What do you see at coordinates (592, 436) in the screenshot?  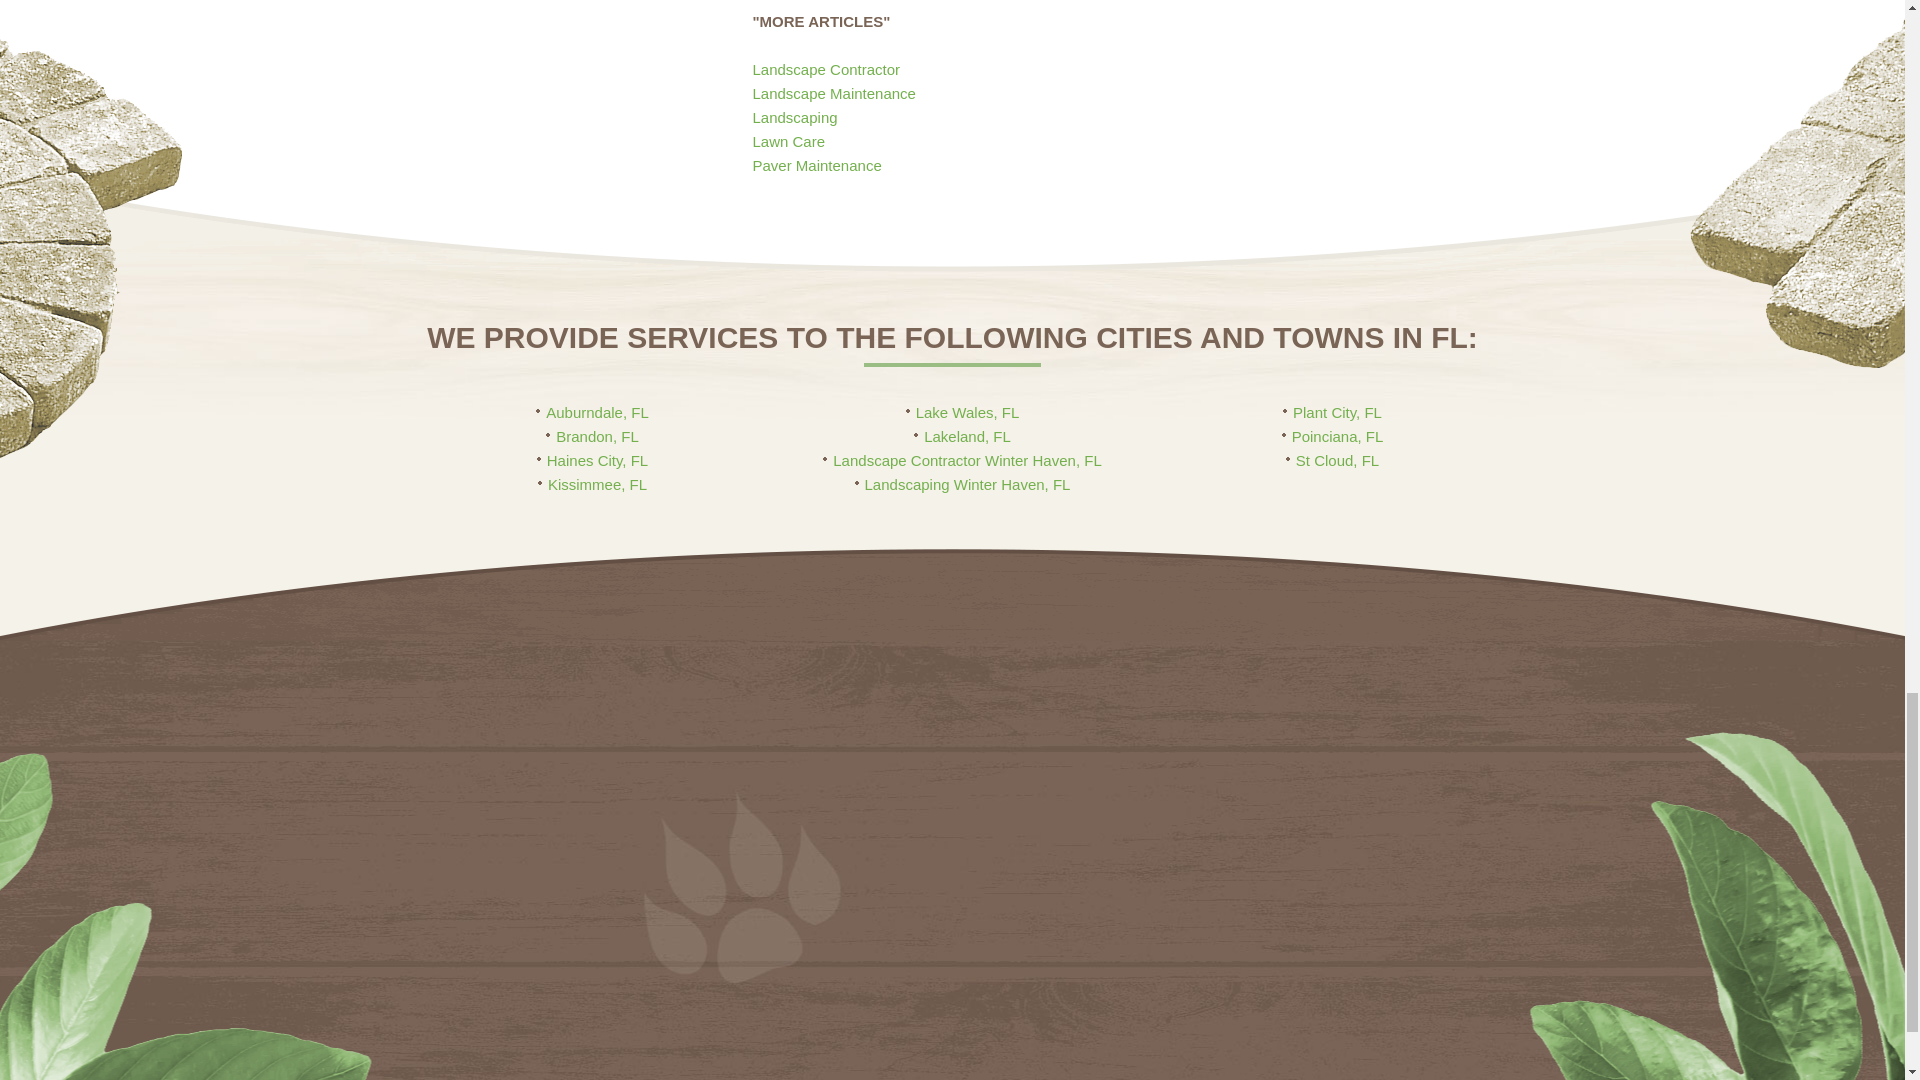 I see `Brandon, FL` at bounding box center [592, 436].